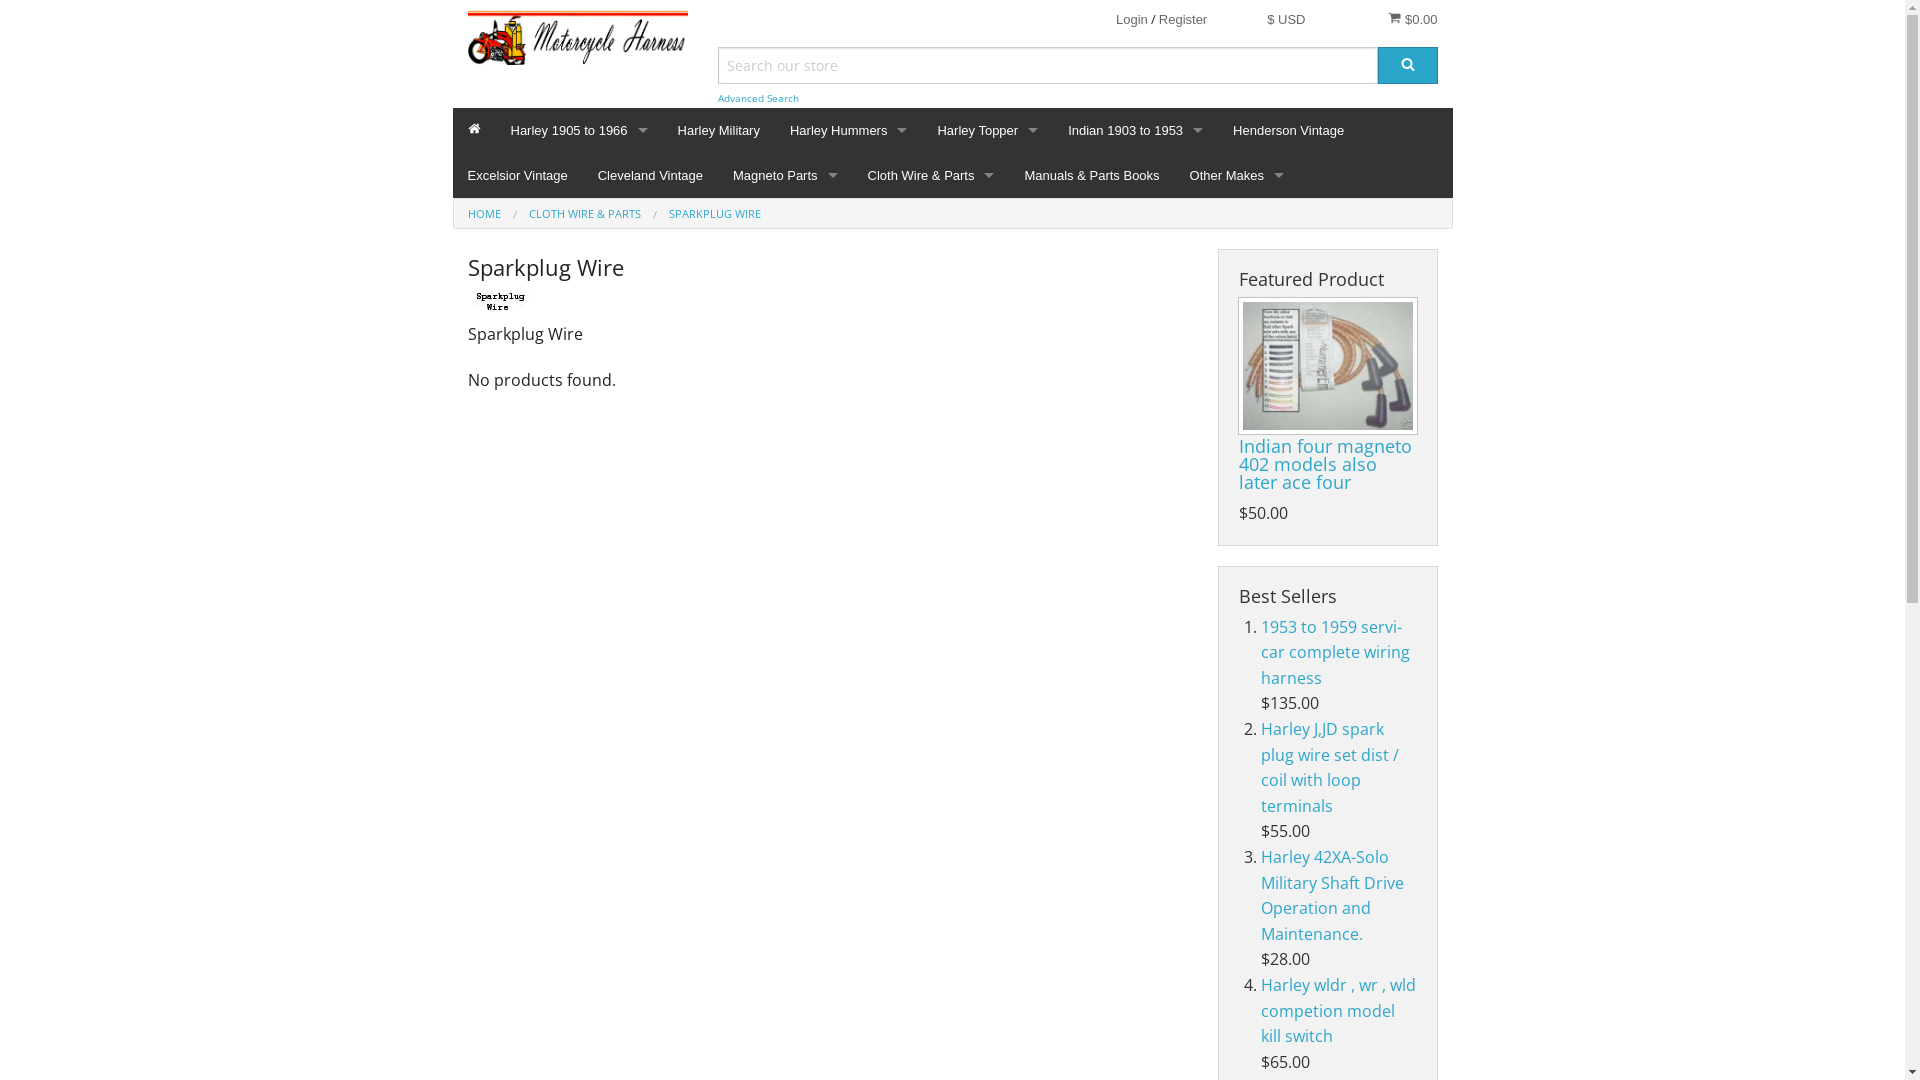  What do you see at coordinates (714, 214) in the screenshot?
I see `SPARKPLUG WIRE` at bounding box center [714, 214].